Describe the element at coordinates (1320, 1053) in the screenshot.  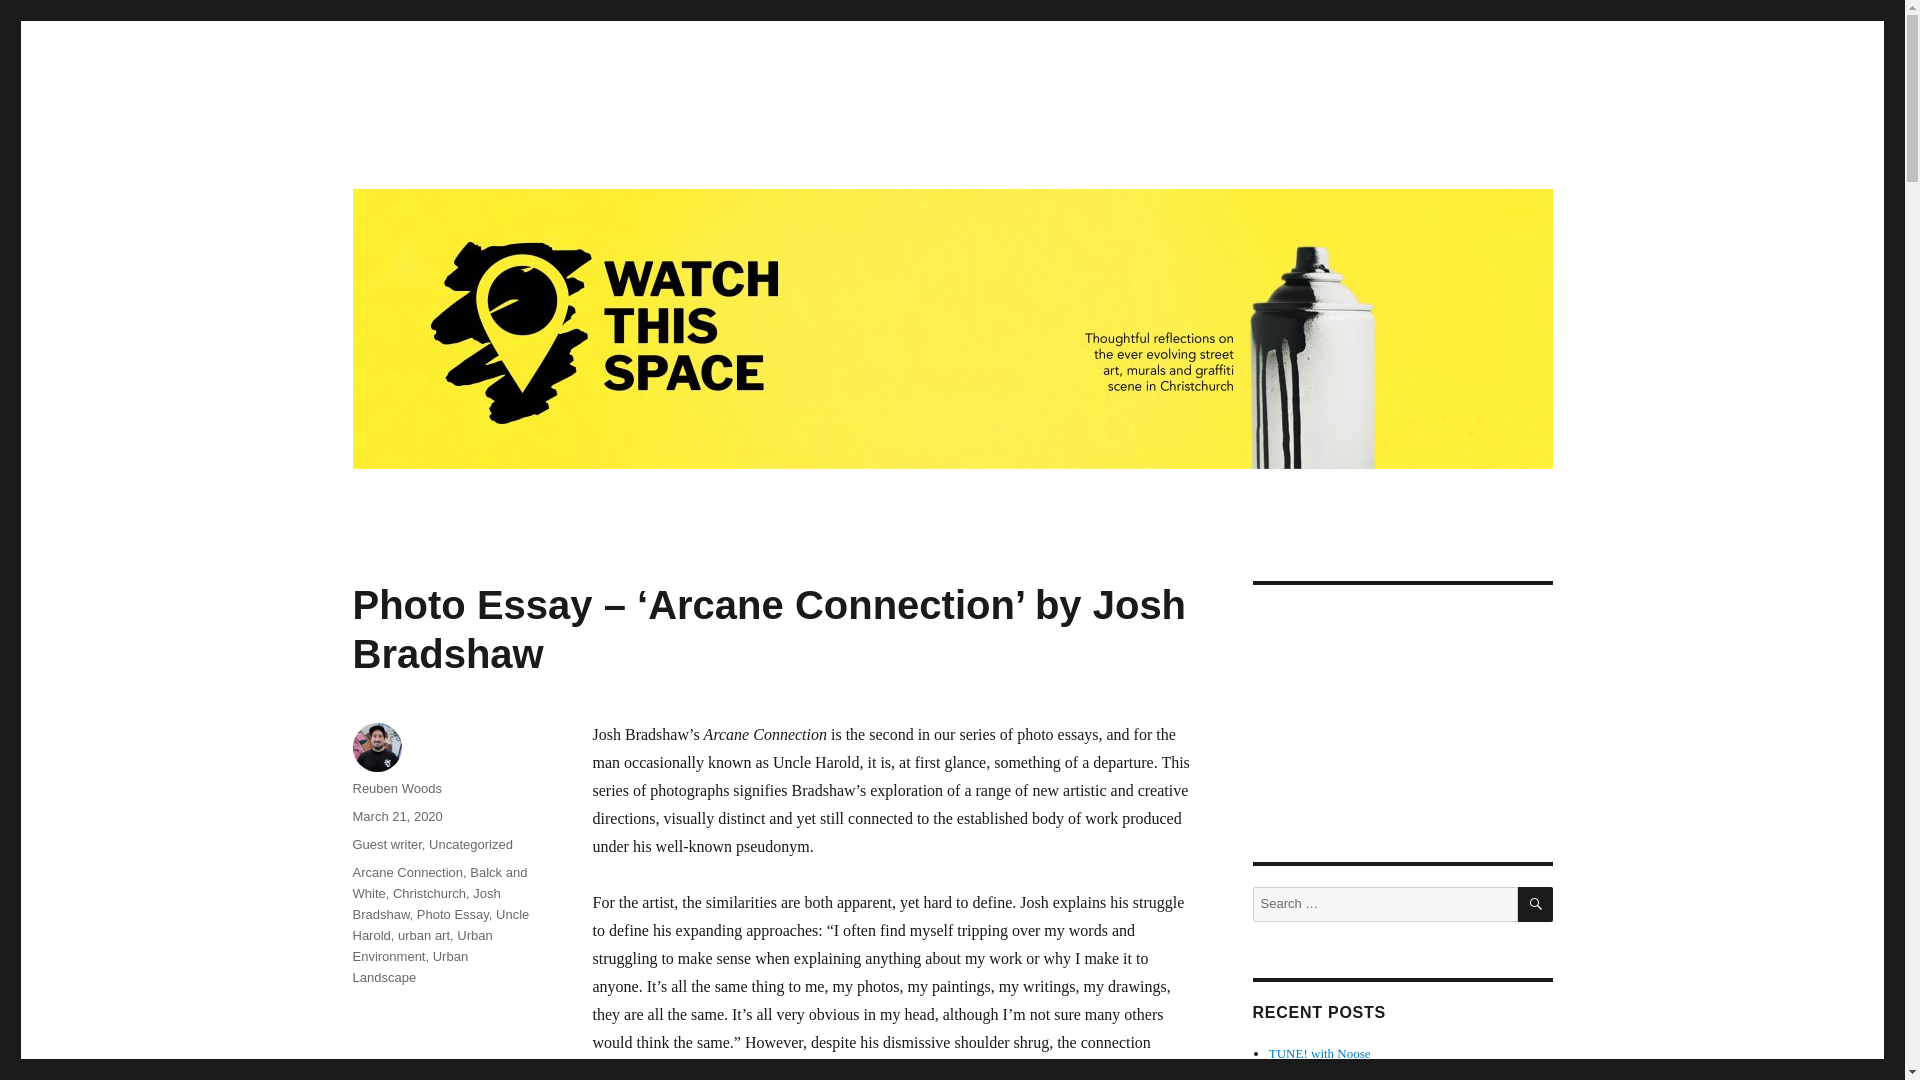
I see `TUNE! with Noose` at that location.